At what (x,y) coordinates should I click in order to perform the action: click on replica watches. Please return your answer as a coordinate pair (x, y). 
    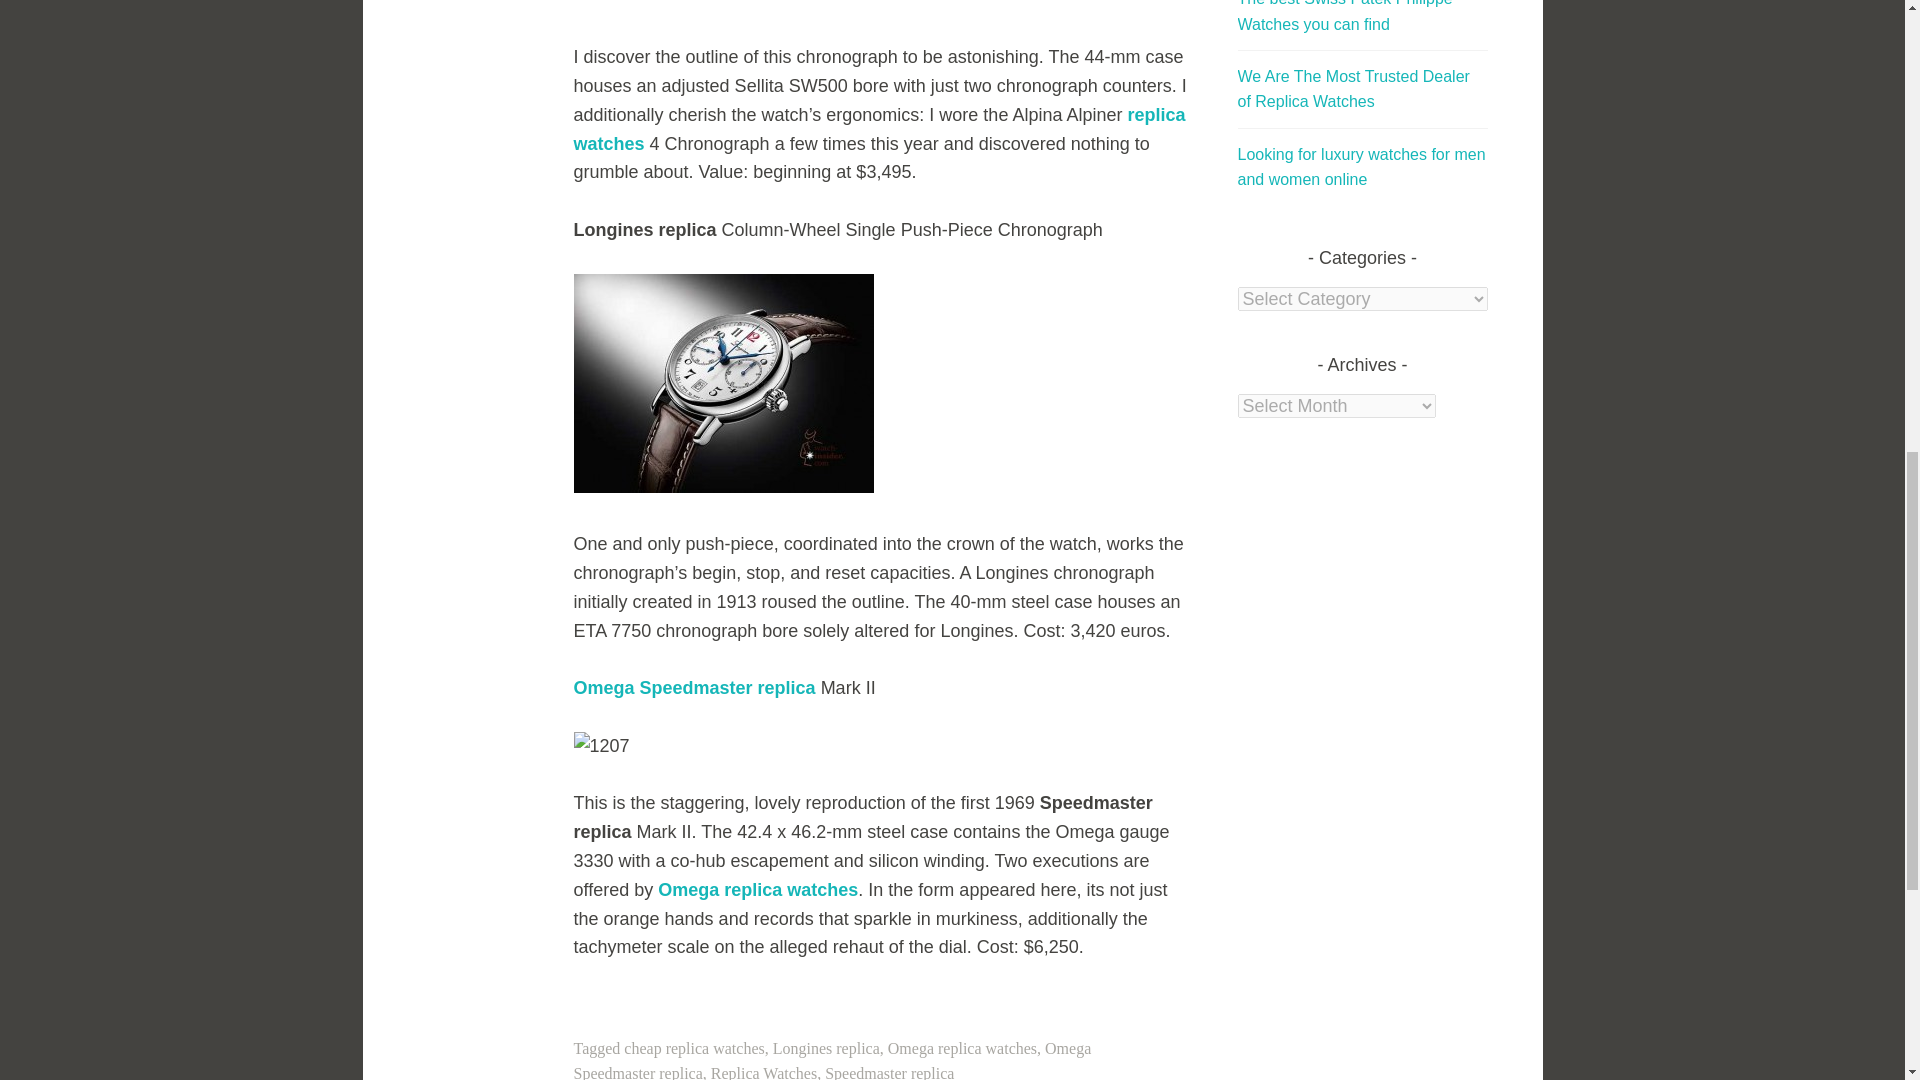
    Looking at the image, I should click on (880, 129).